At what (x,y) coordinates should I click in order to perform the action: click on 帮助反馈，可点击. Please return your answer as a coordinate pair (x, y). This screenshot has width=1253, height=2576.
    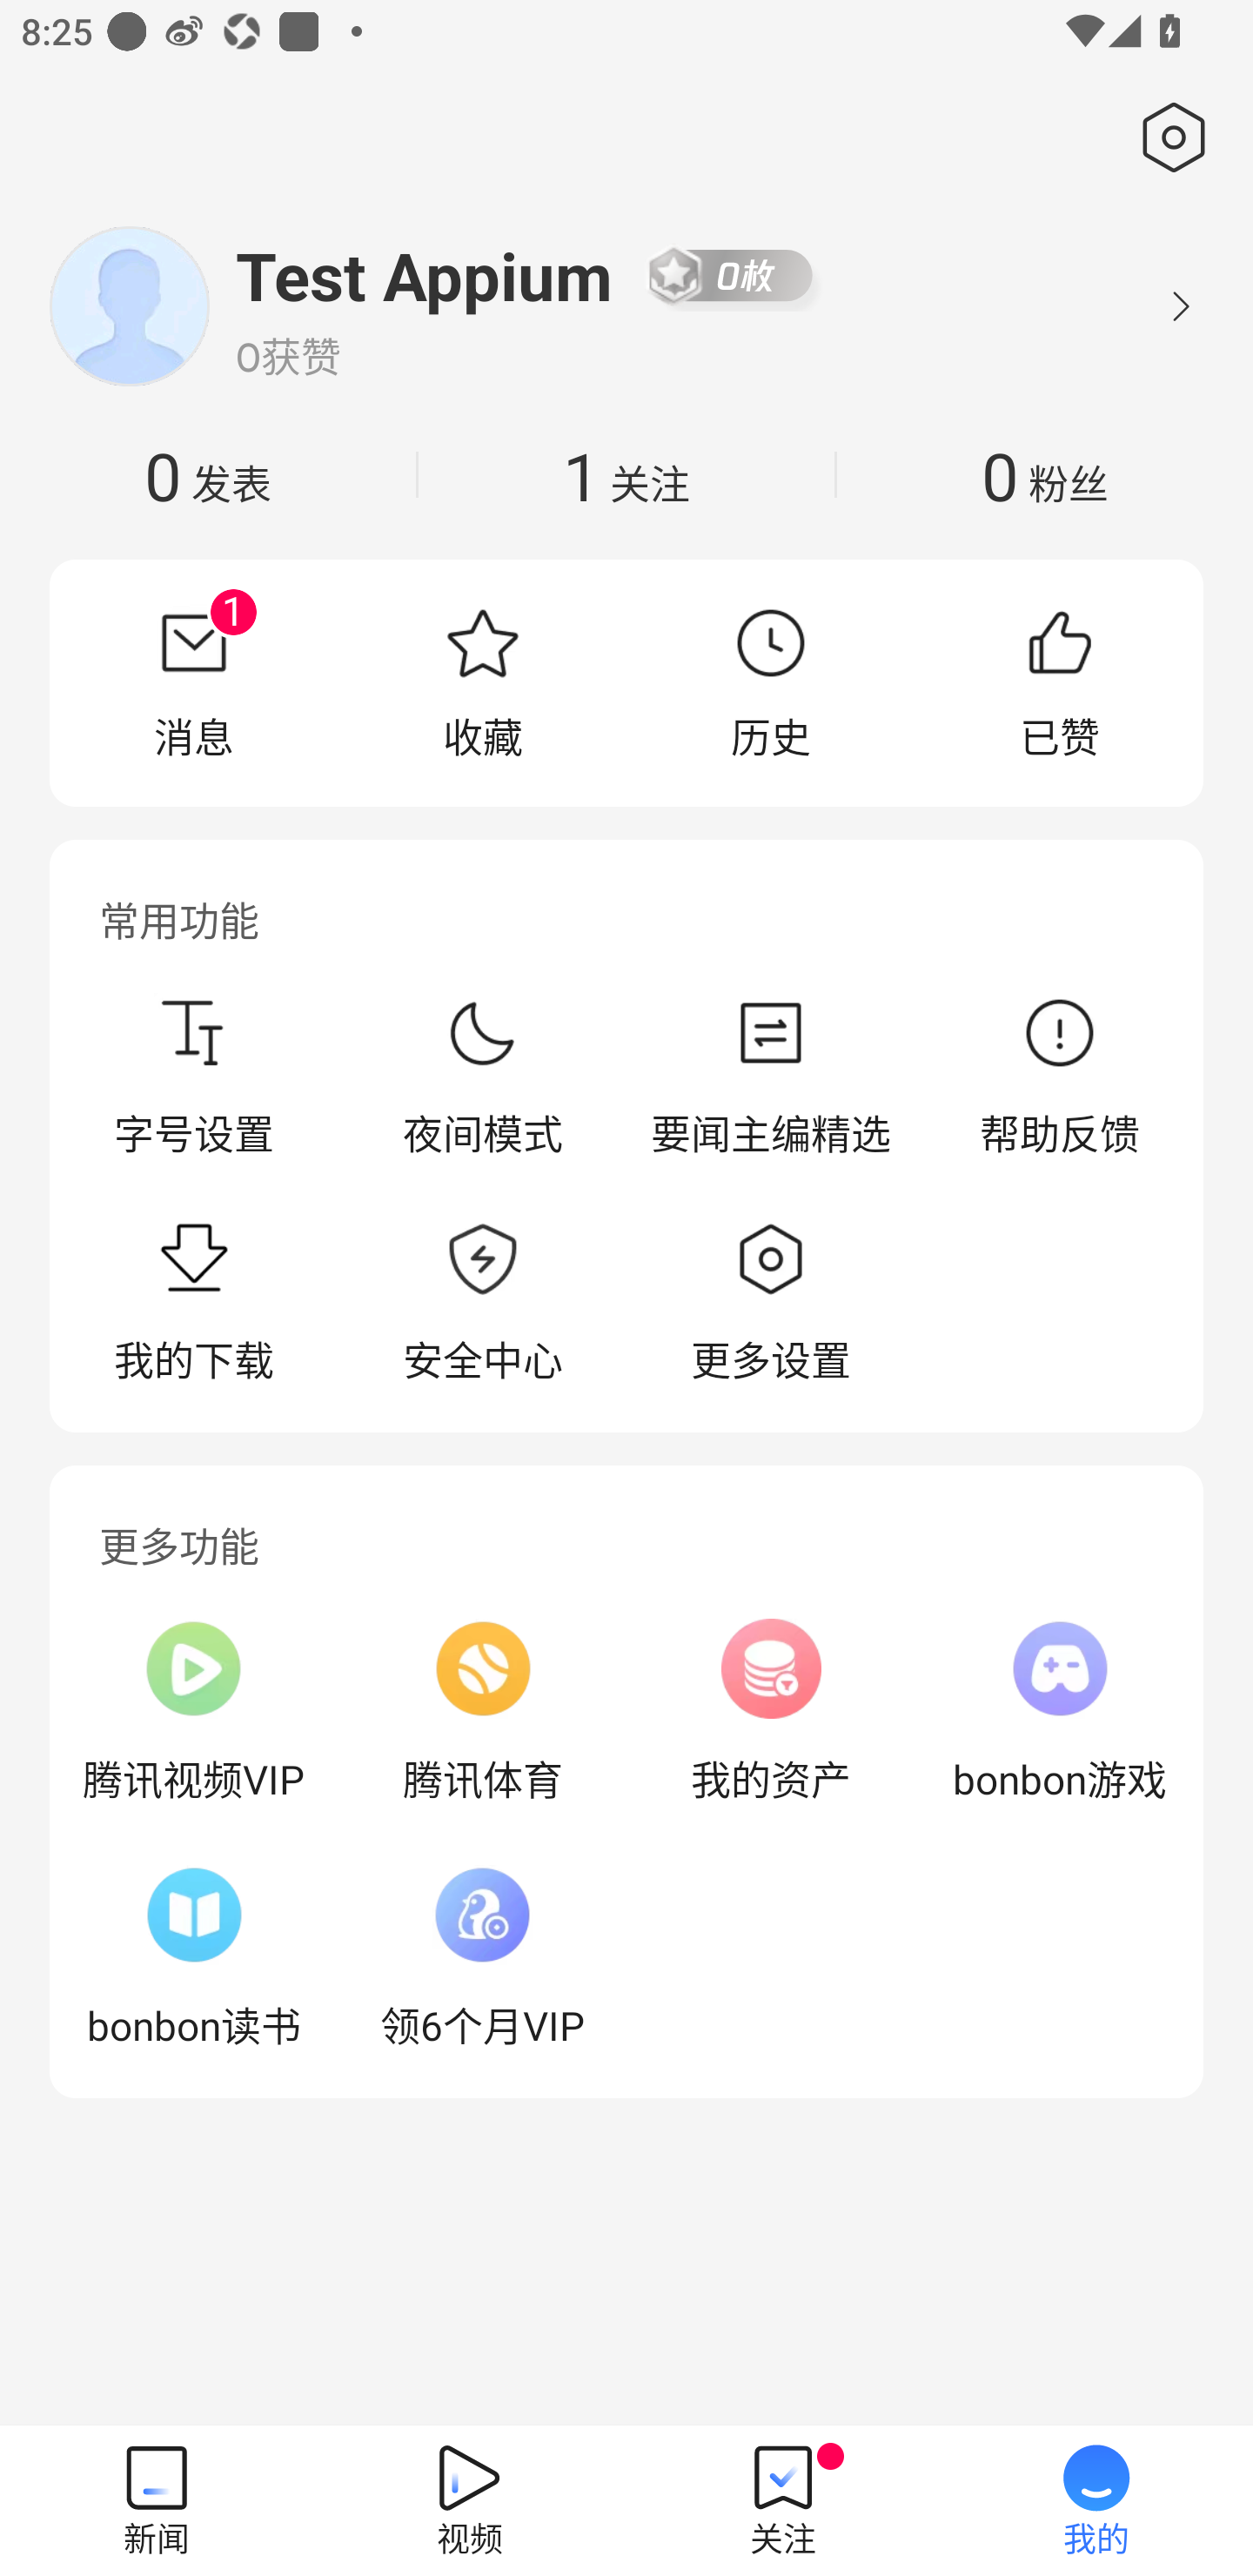
    Looking at the image, I should click on (1059, 1077).